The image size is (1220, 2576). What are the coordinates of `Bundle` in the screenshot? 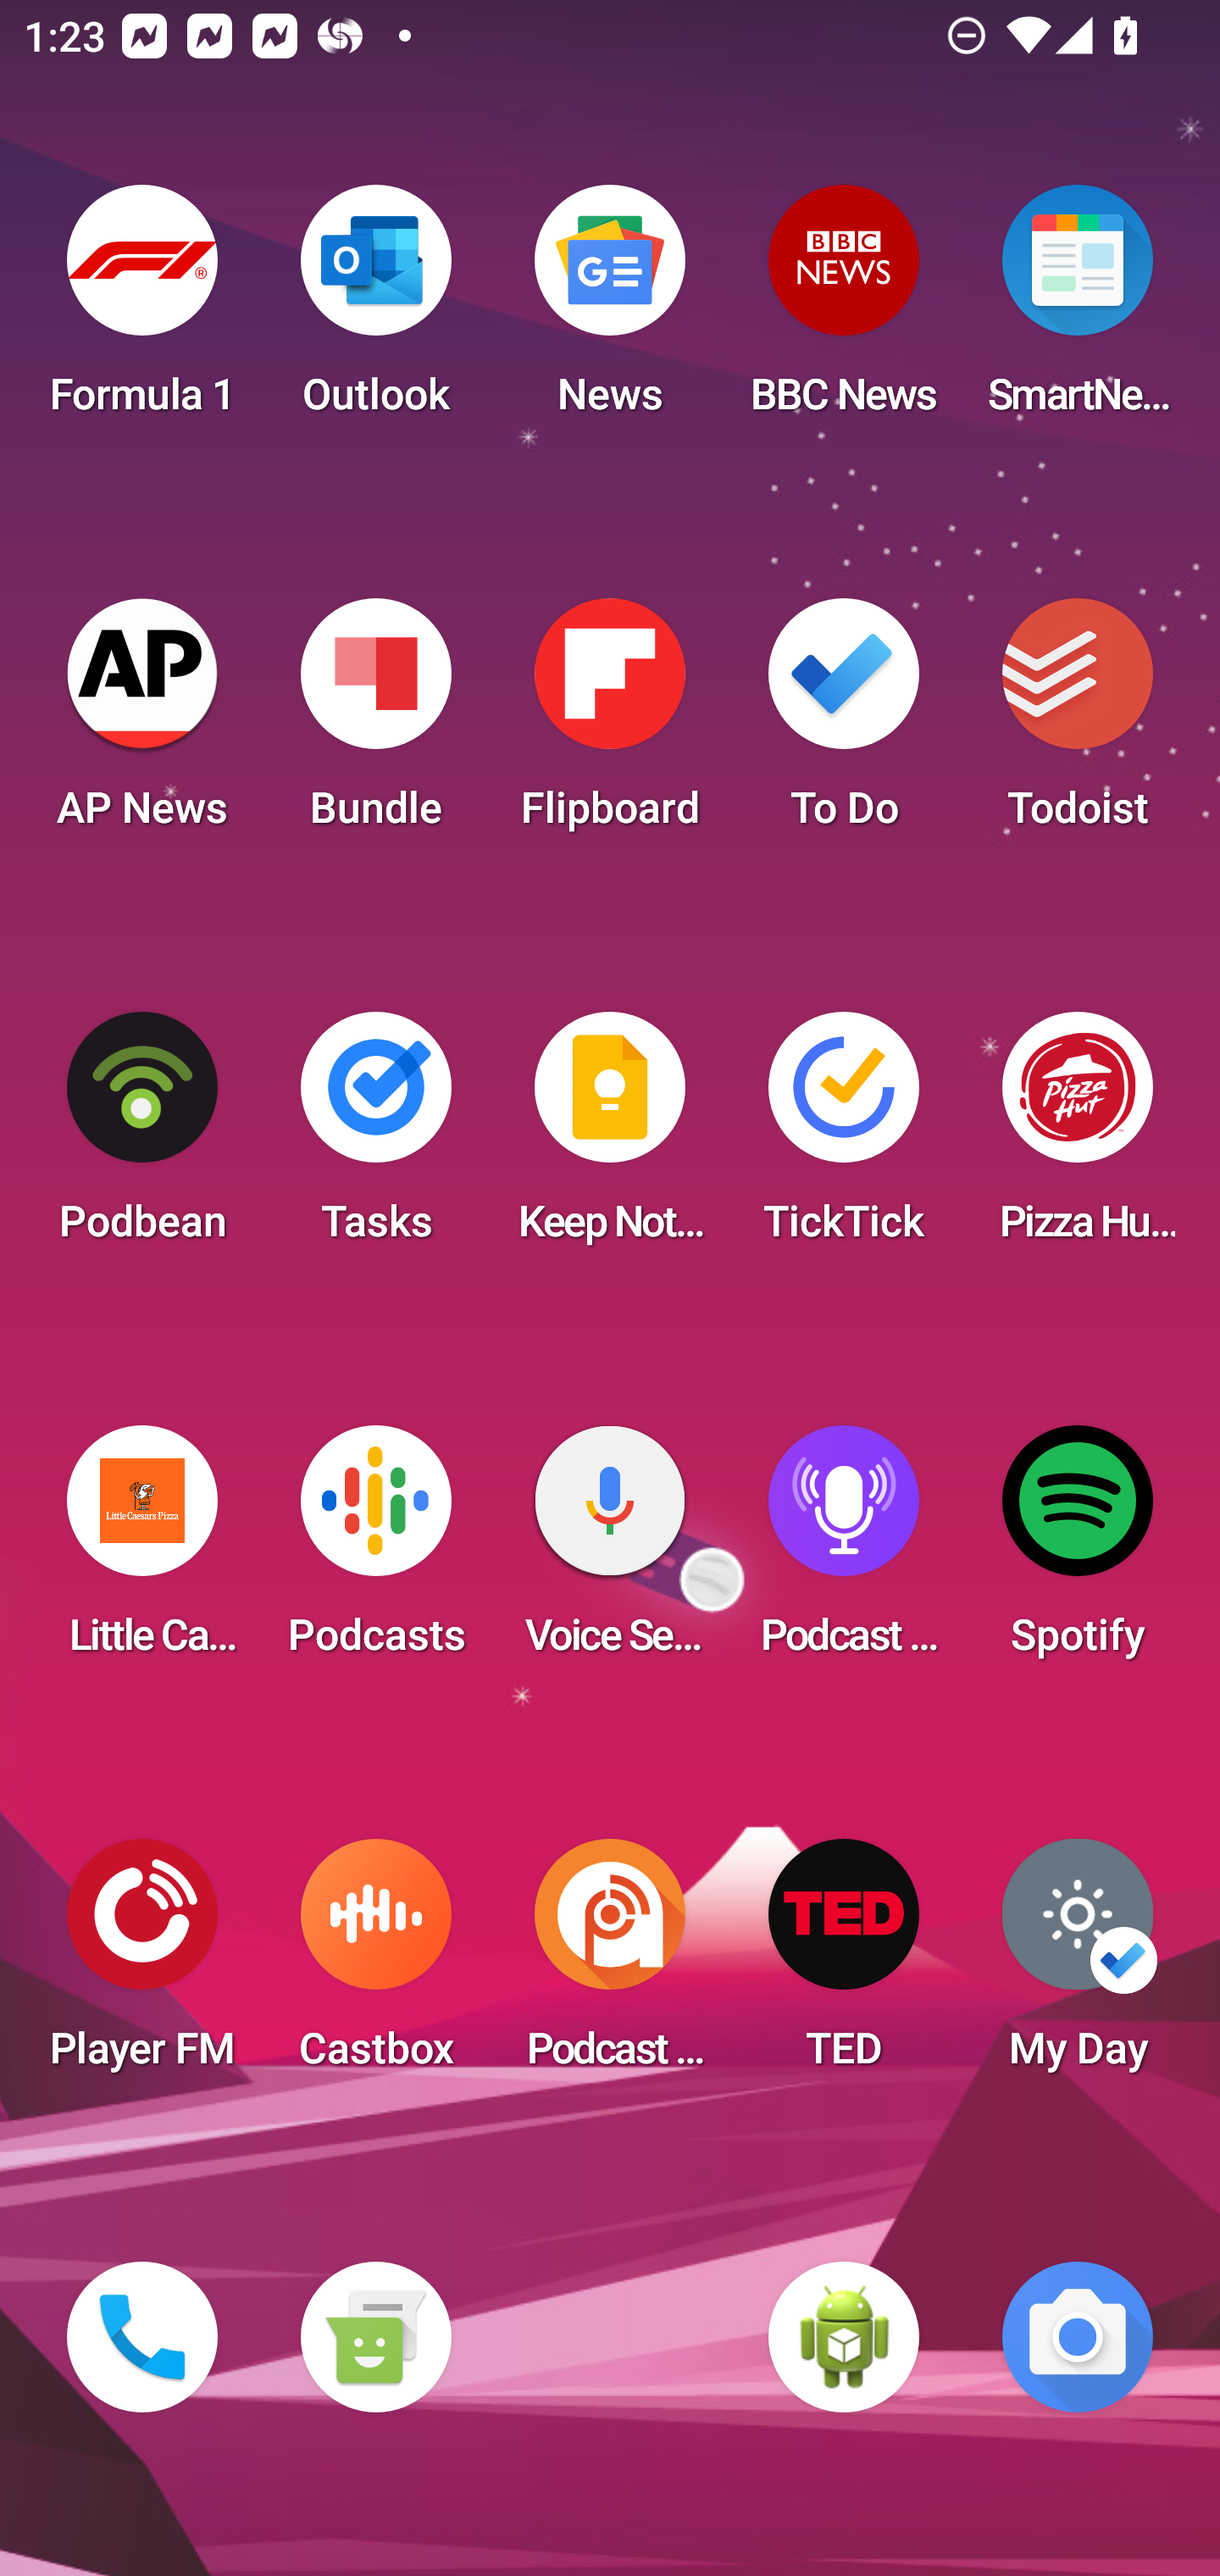 It's located at (375, 724).